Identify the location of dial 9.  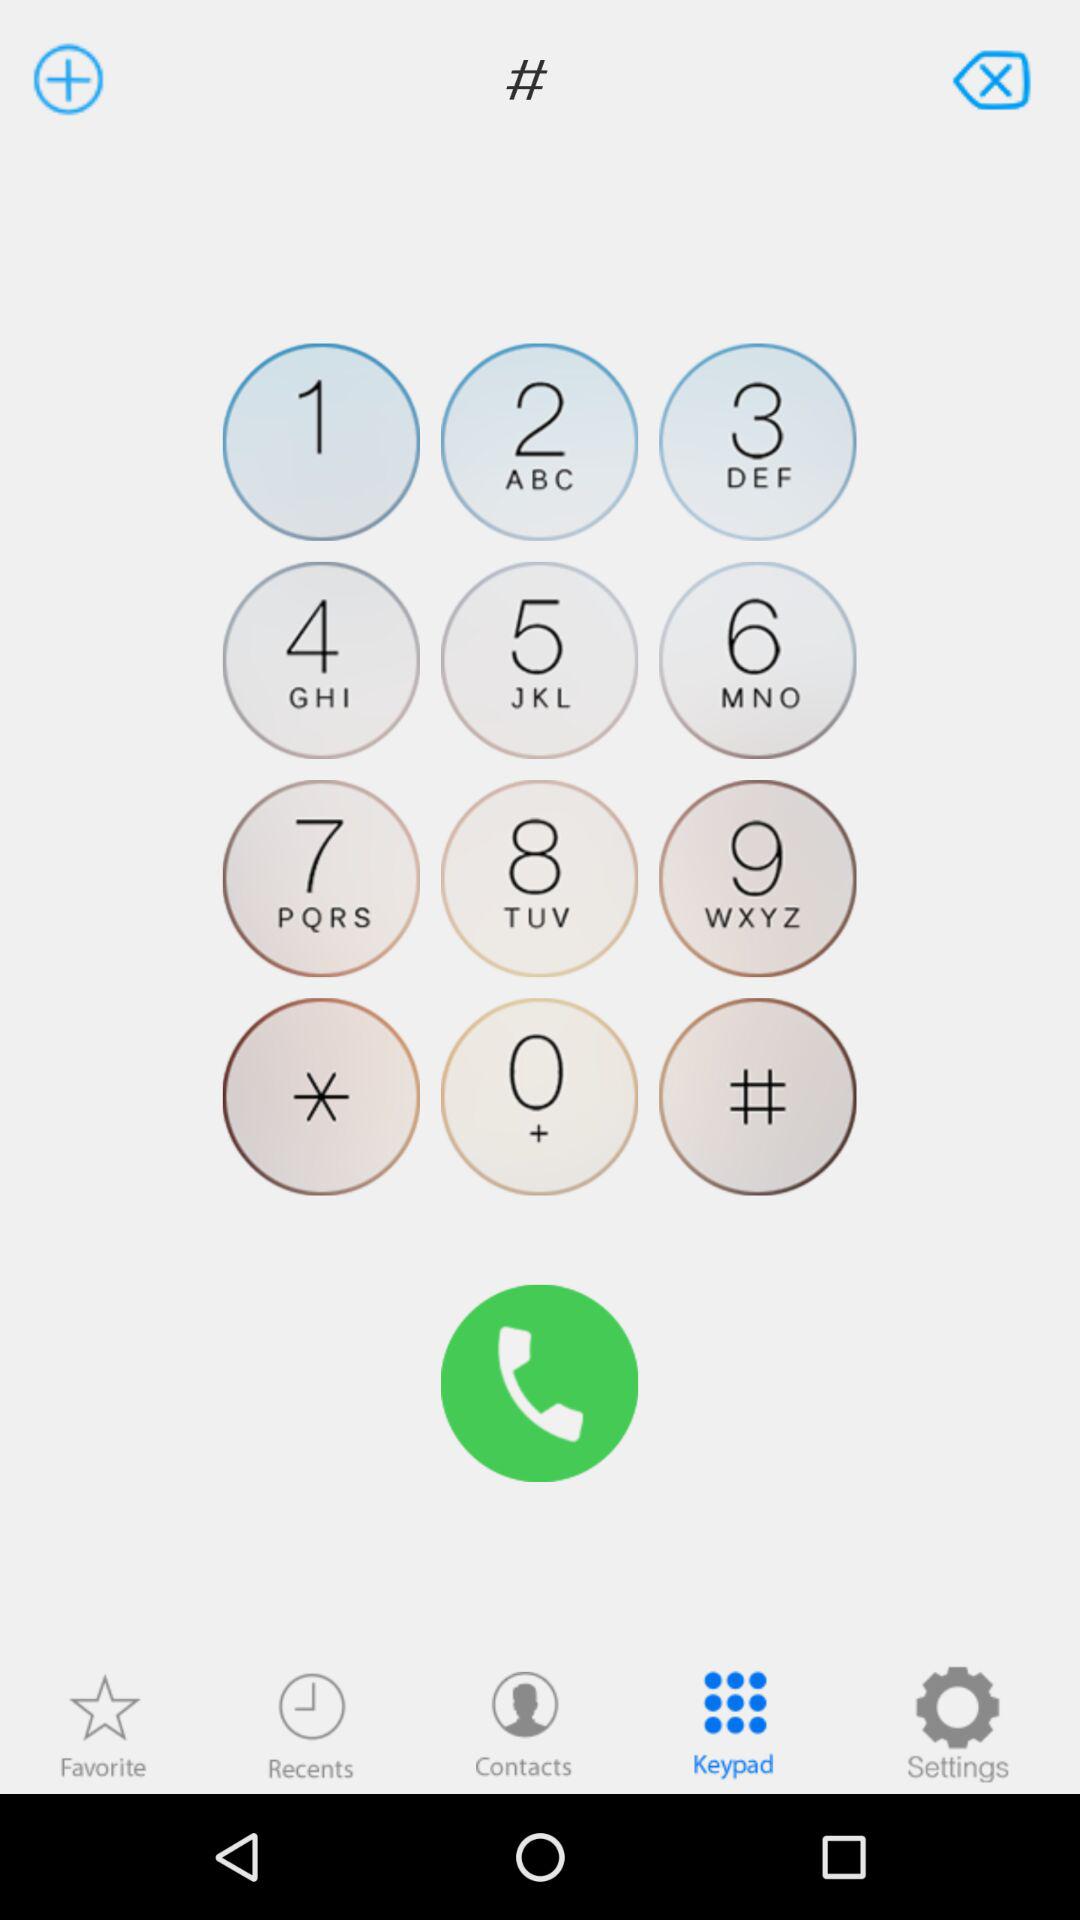
(758, 878).